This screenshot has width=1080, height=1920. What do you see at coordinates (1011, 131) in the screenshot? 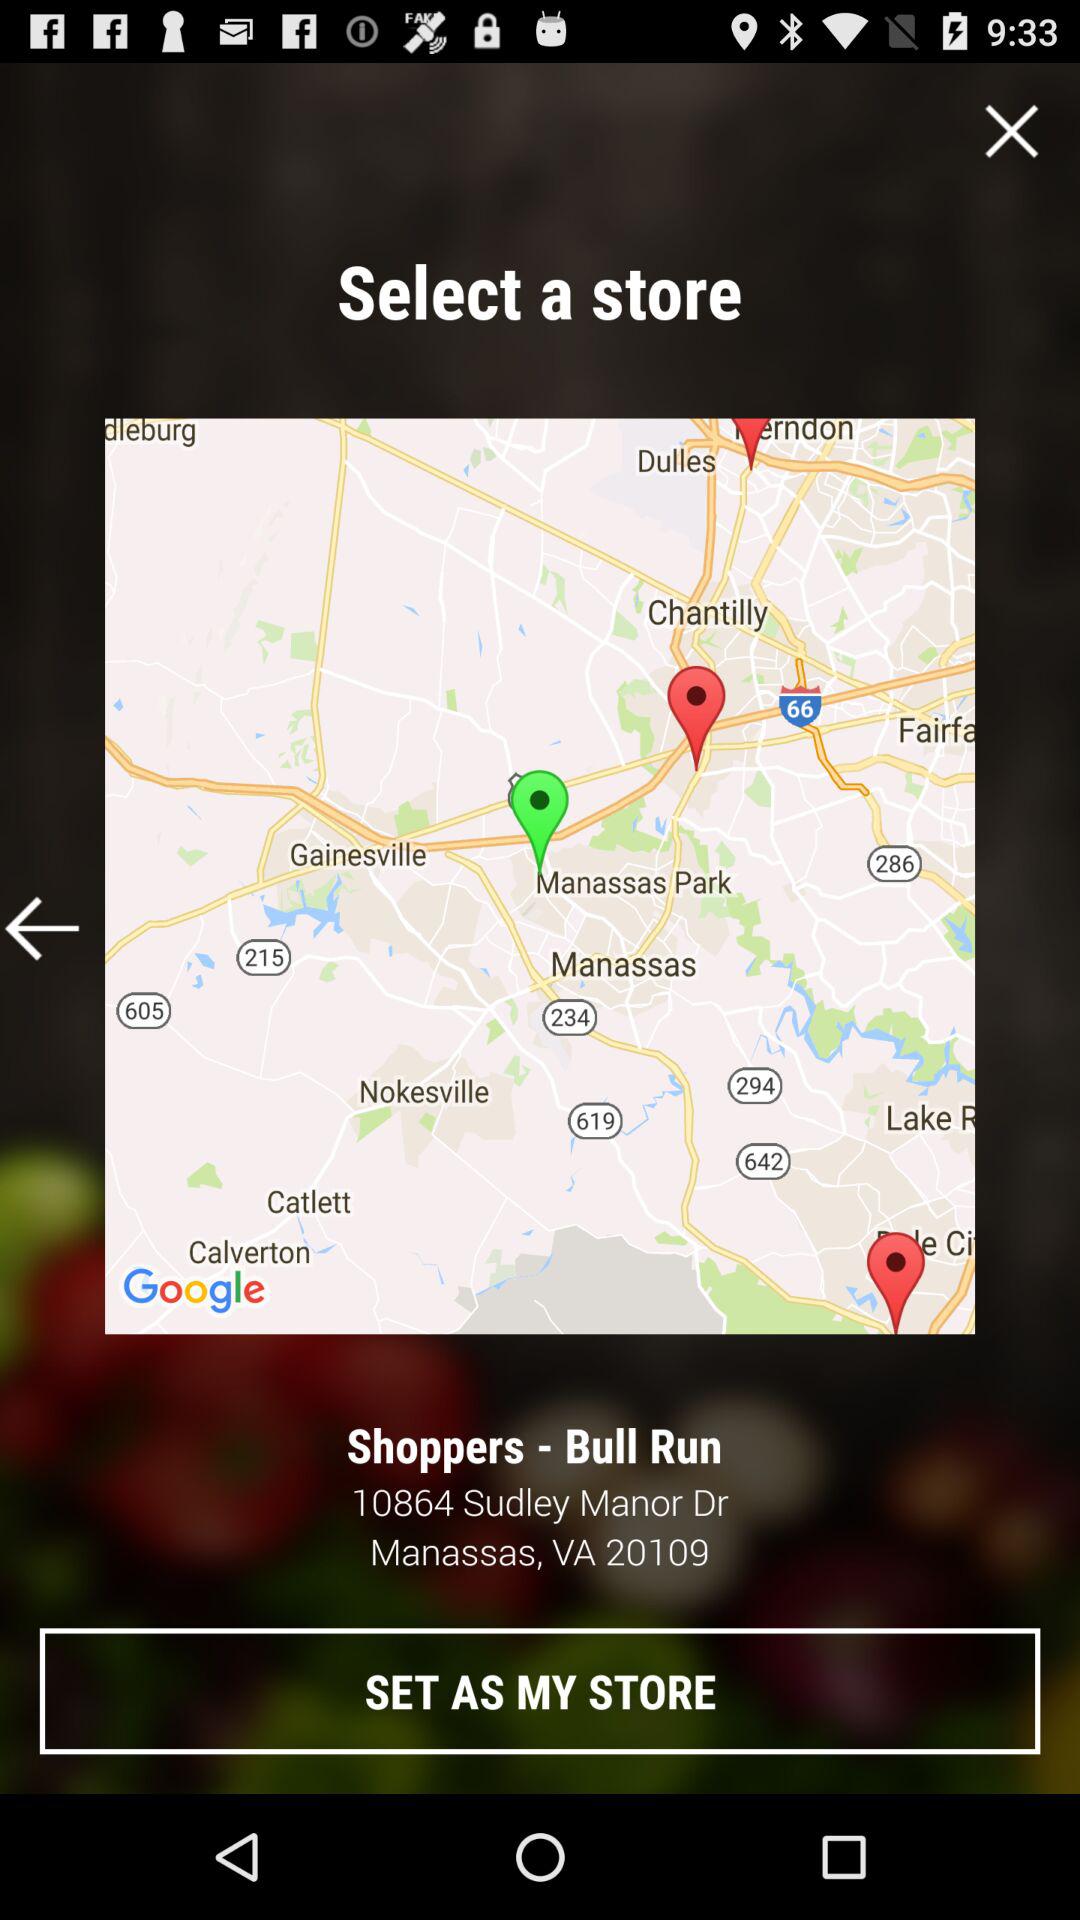
I see `close it` at bounding box center [1011, 131].